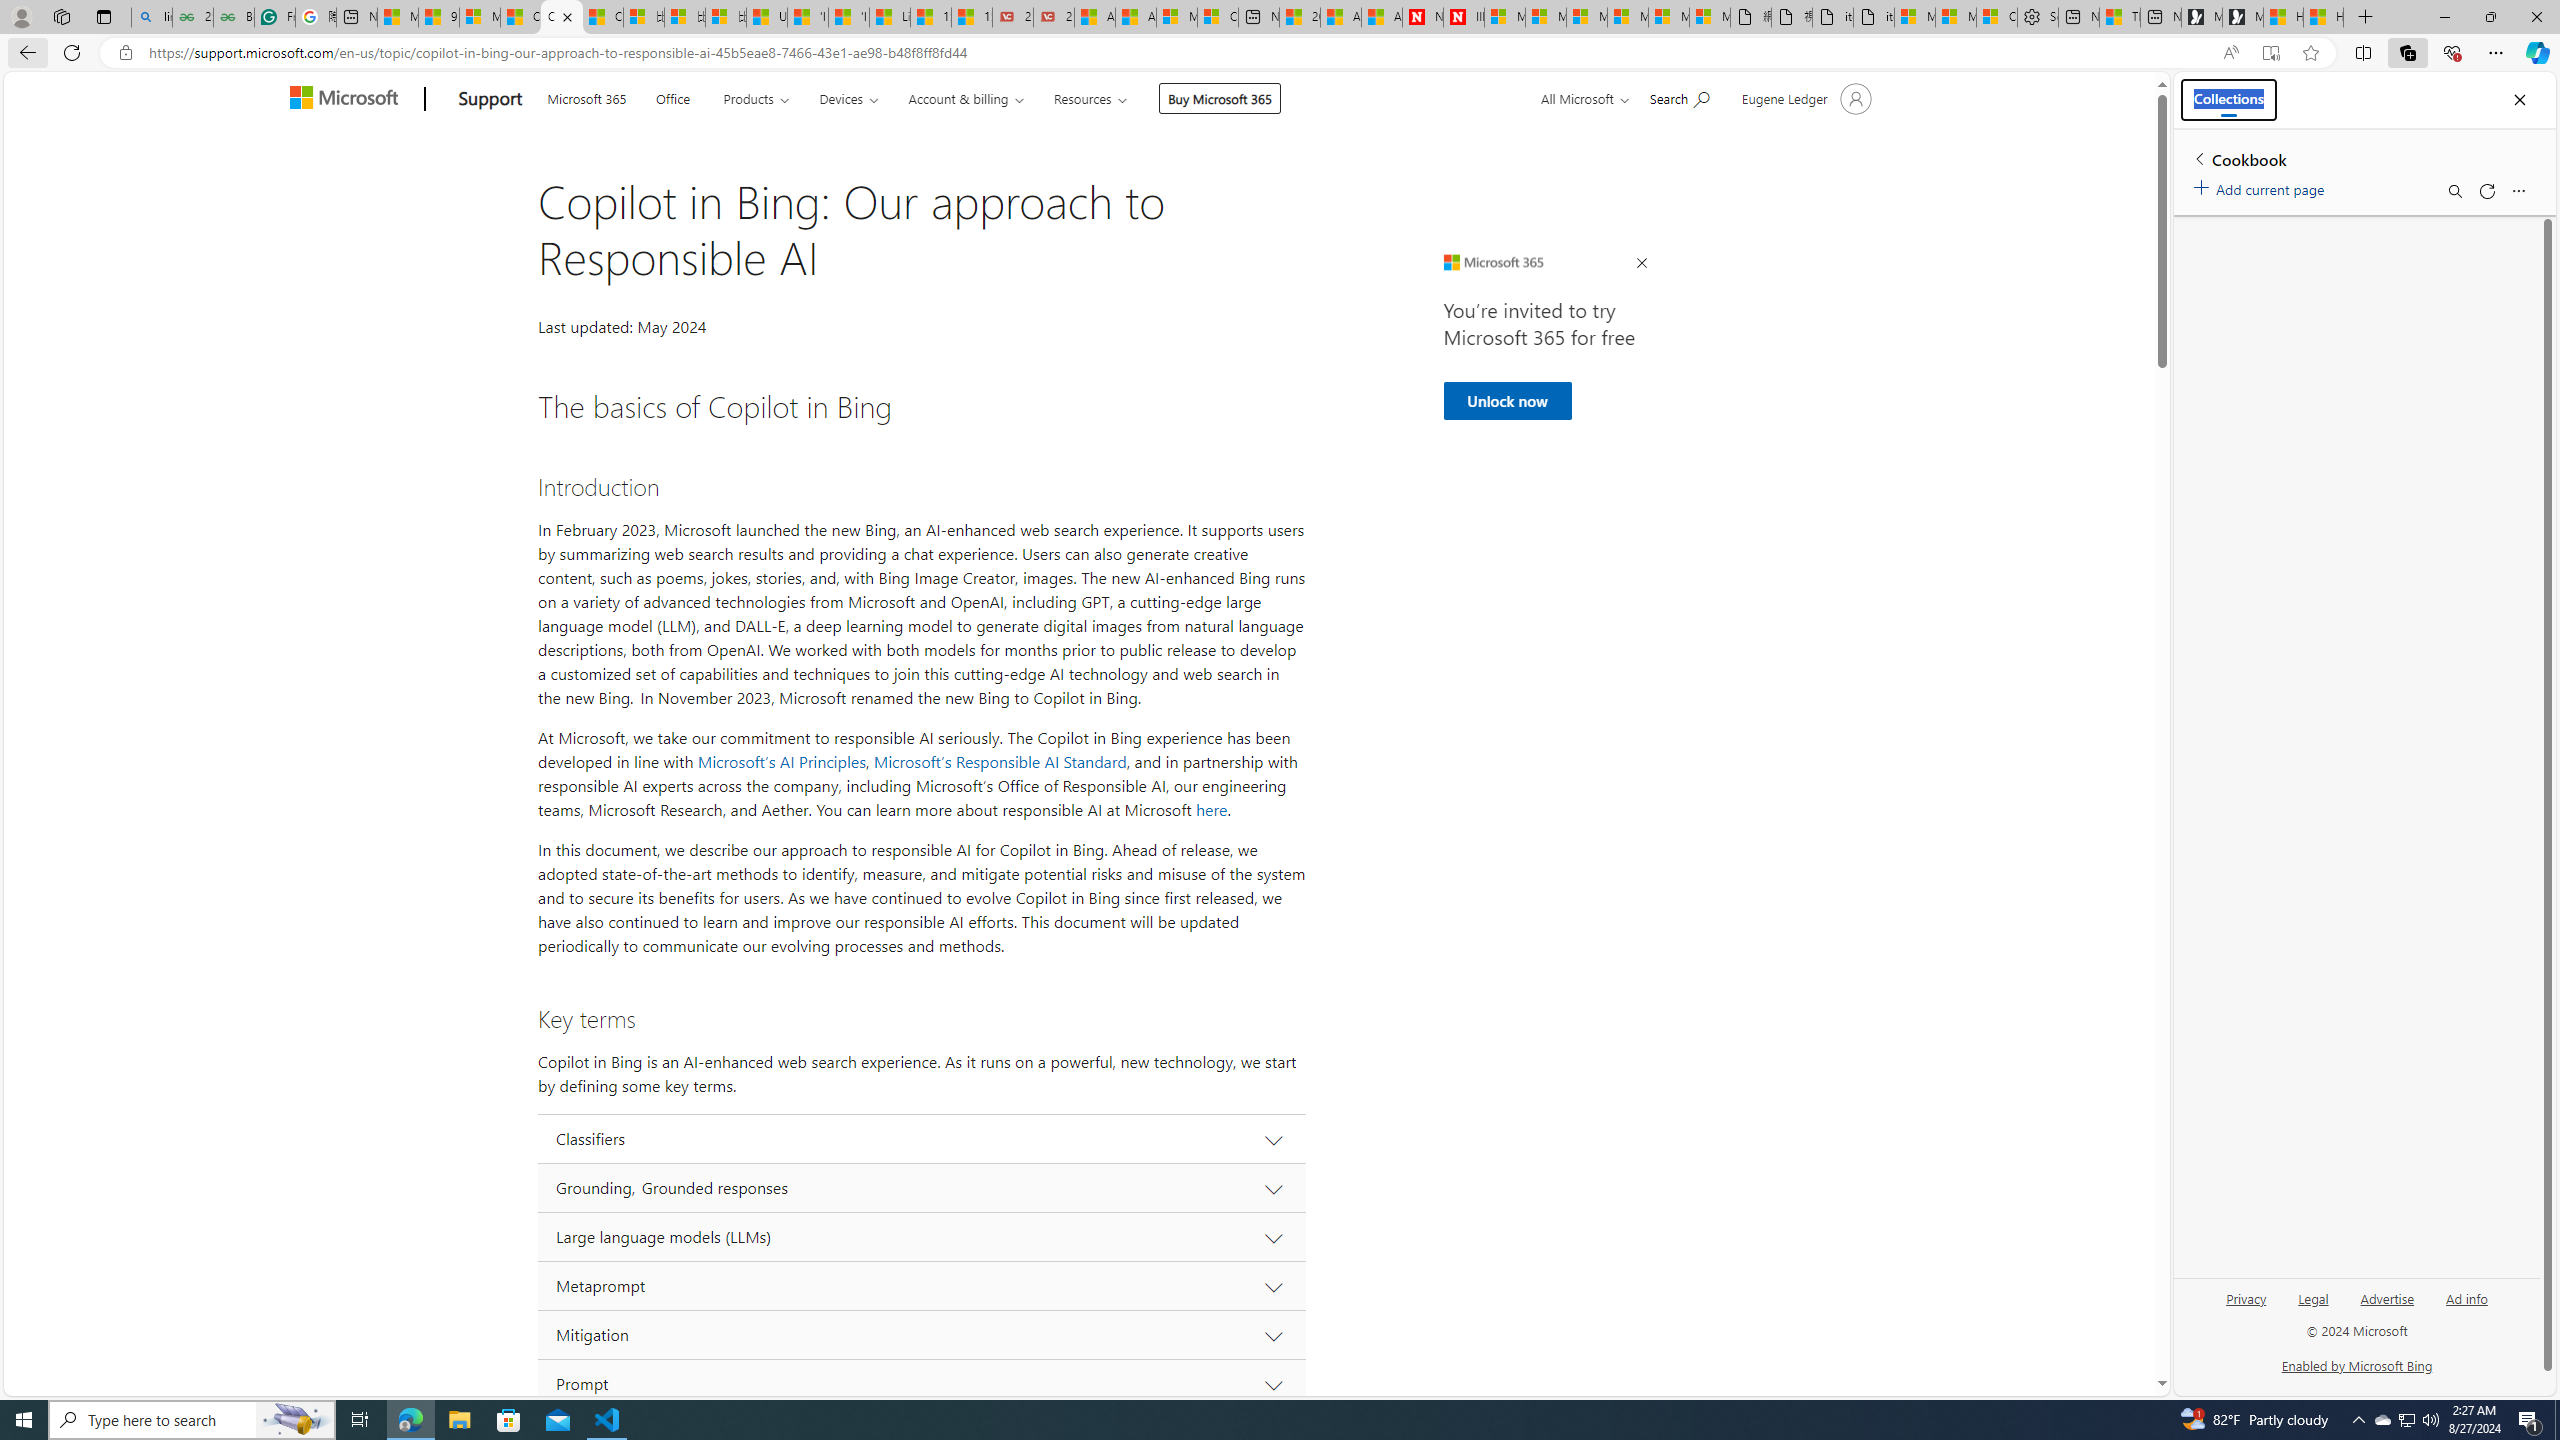 The width and height of the screenshot is (2560, 1440). Describe the element at coordinates (2466, 1298) in the screenshot. I see `Ad info` at that location.